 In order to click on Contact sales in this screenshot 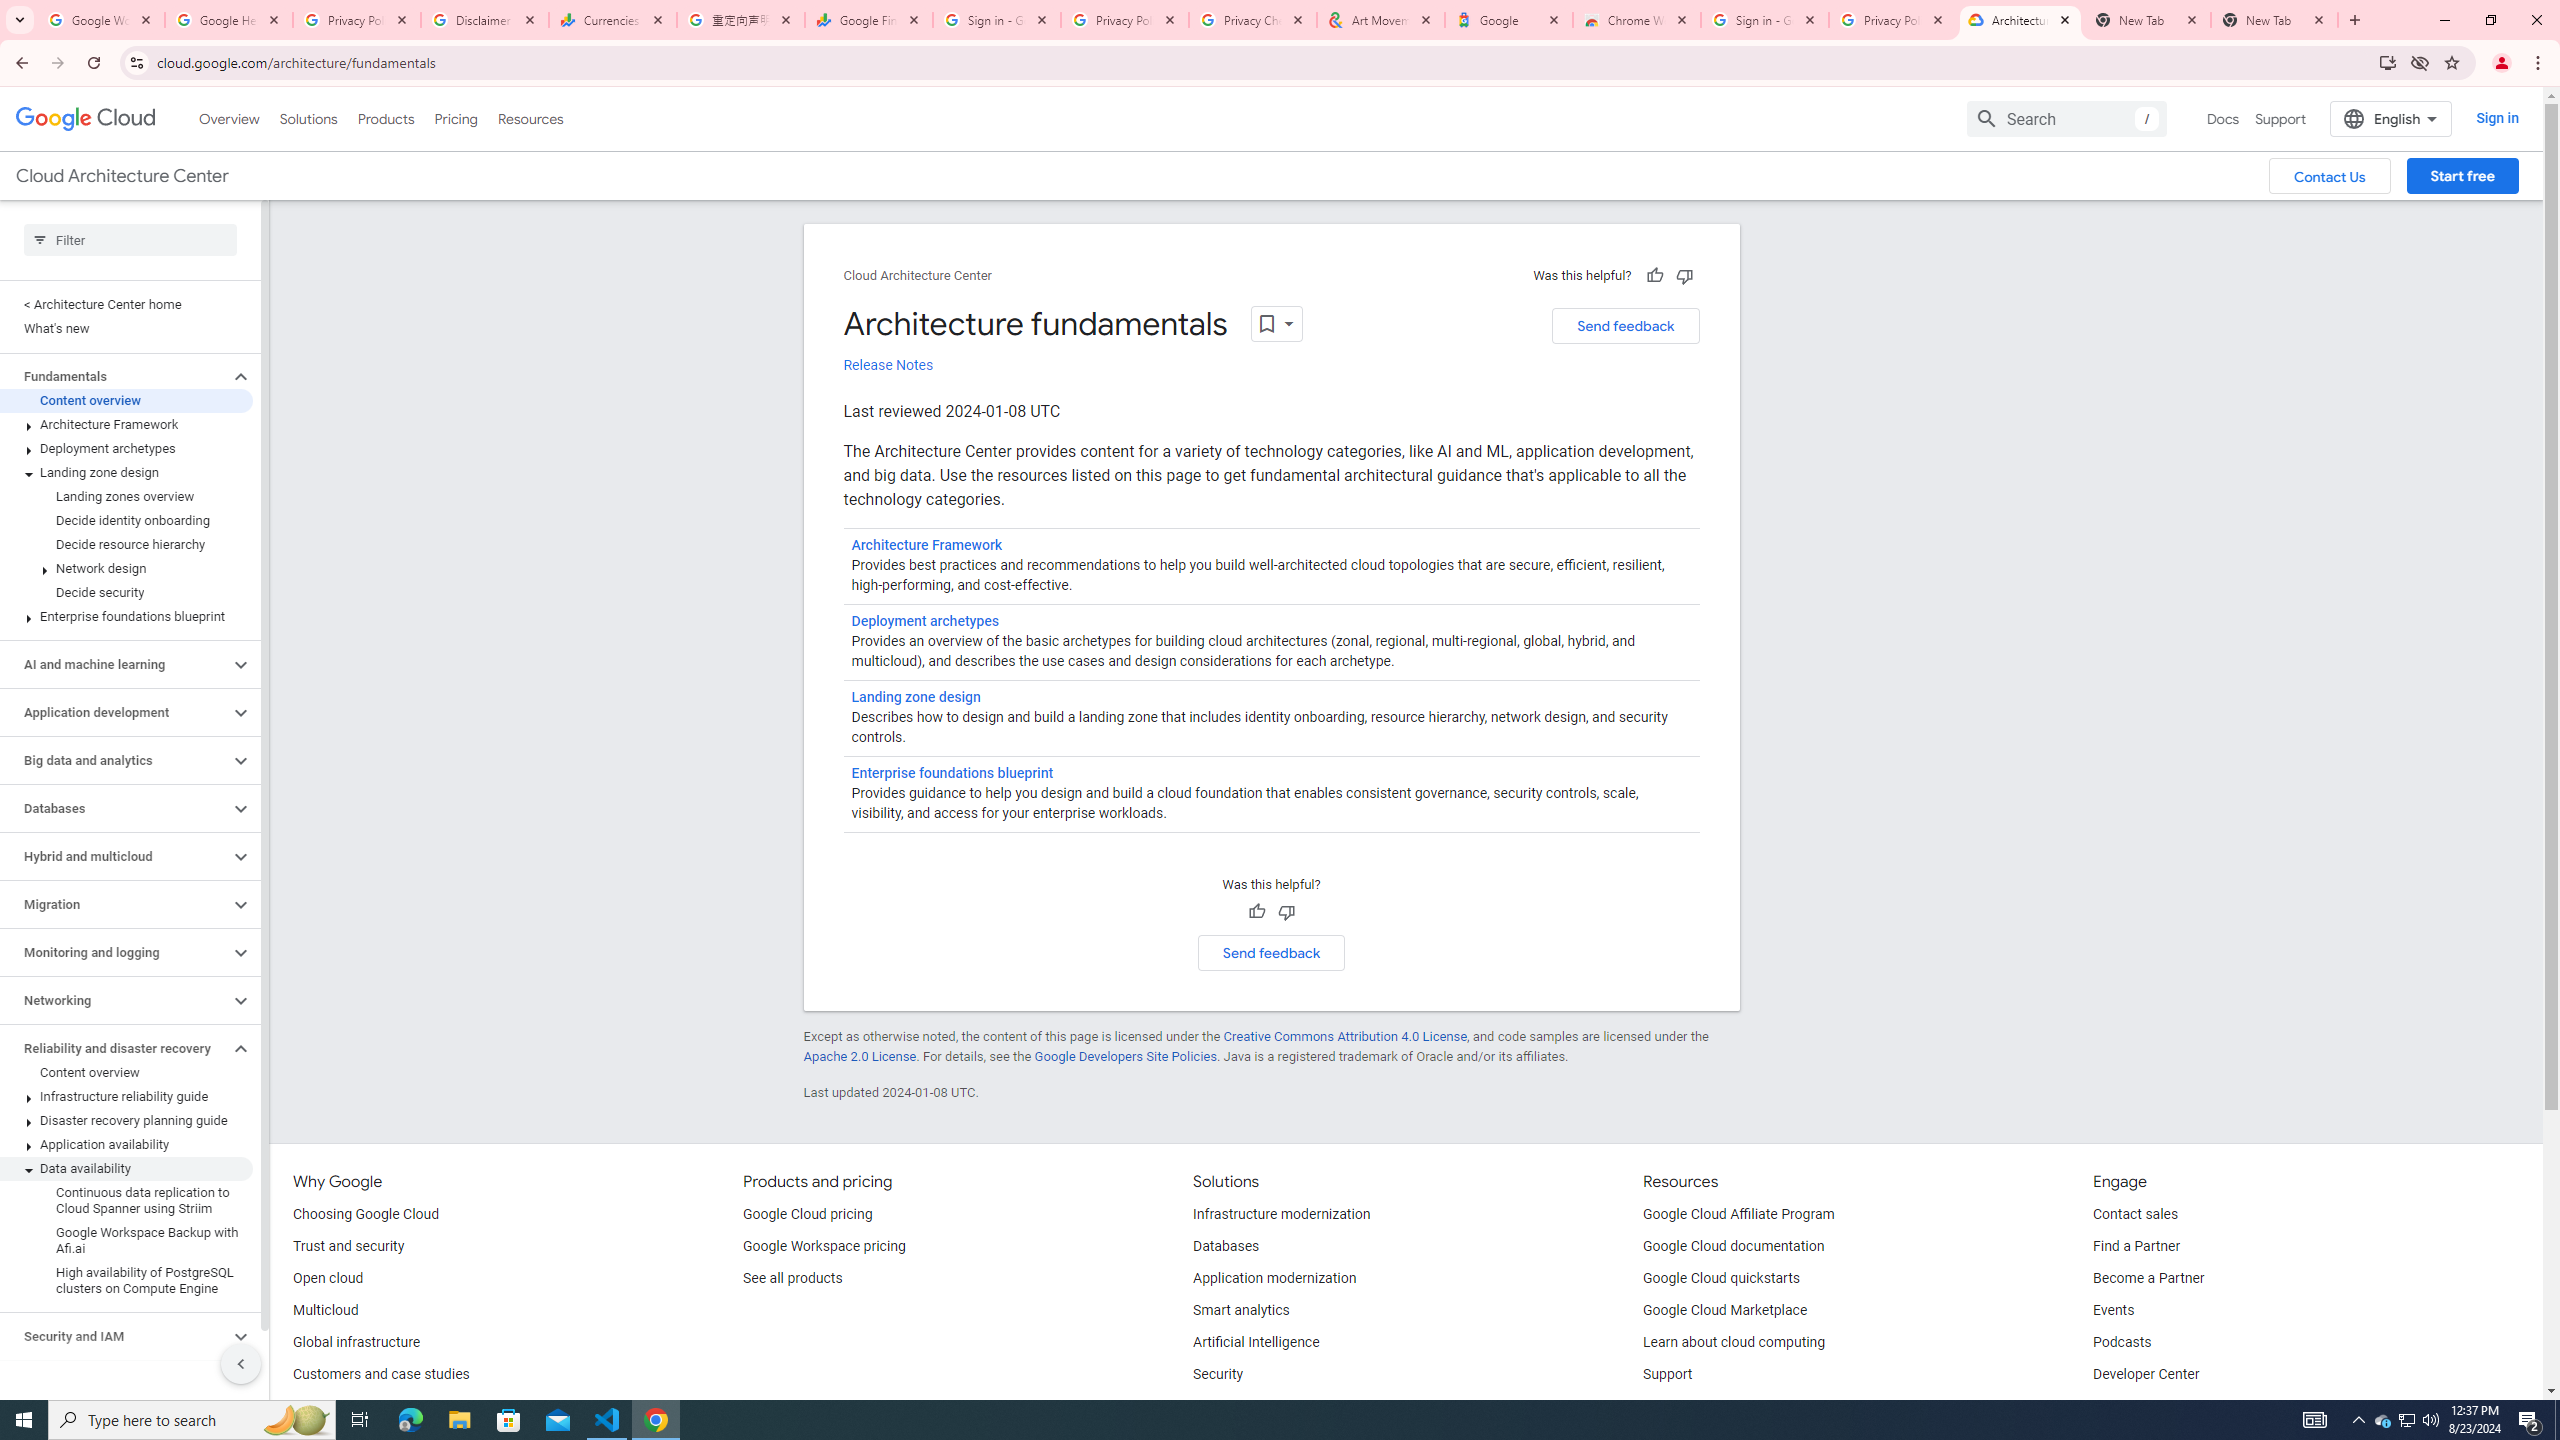, I will do `click(2136, 1215)`.